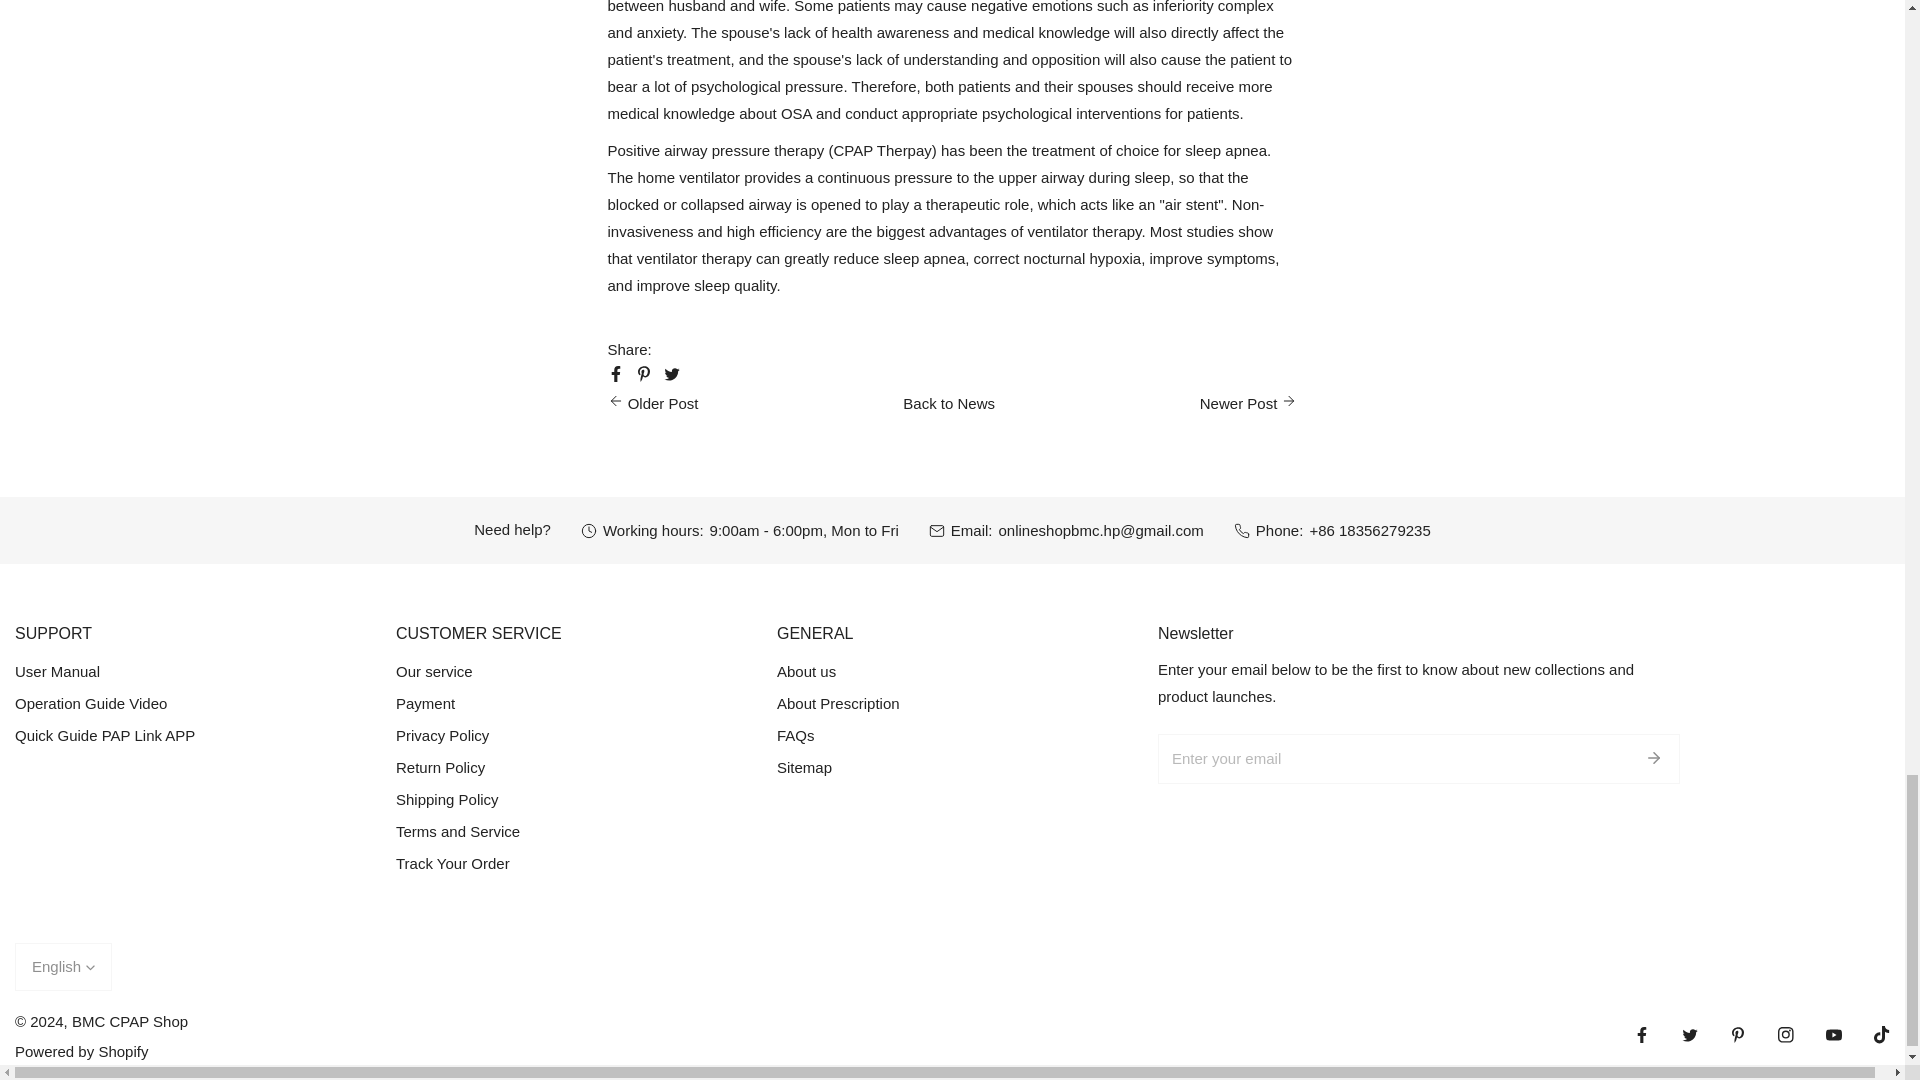  I want to click on User Manual, so click(57, 672).